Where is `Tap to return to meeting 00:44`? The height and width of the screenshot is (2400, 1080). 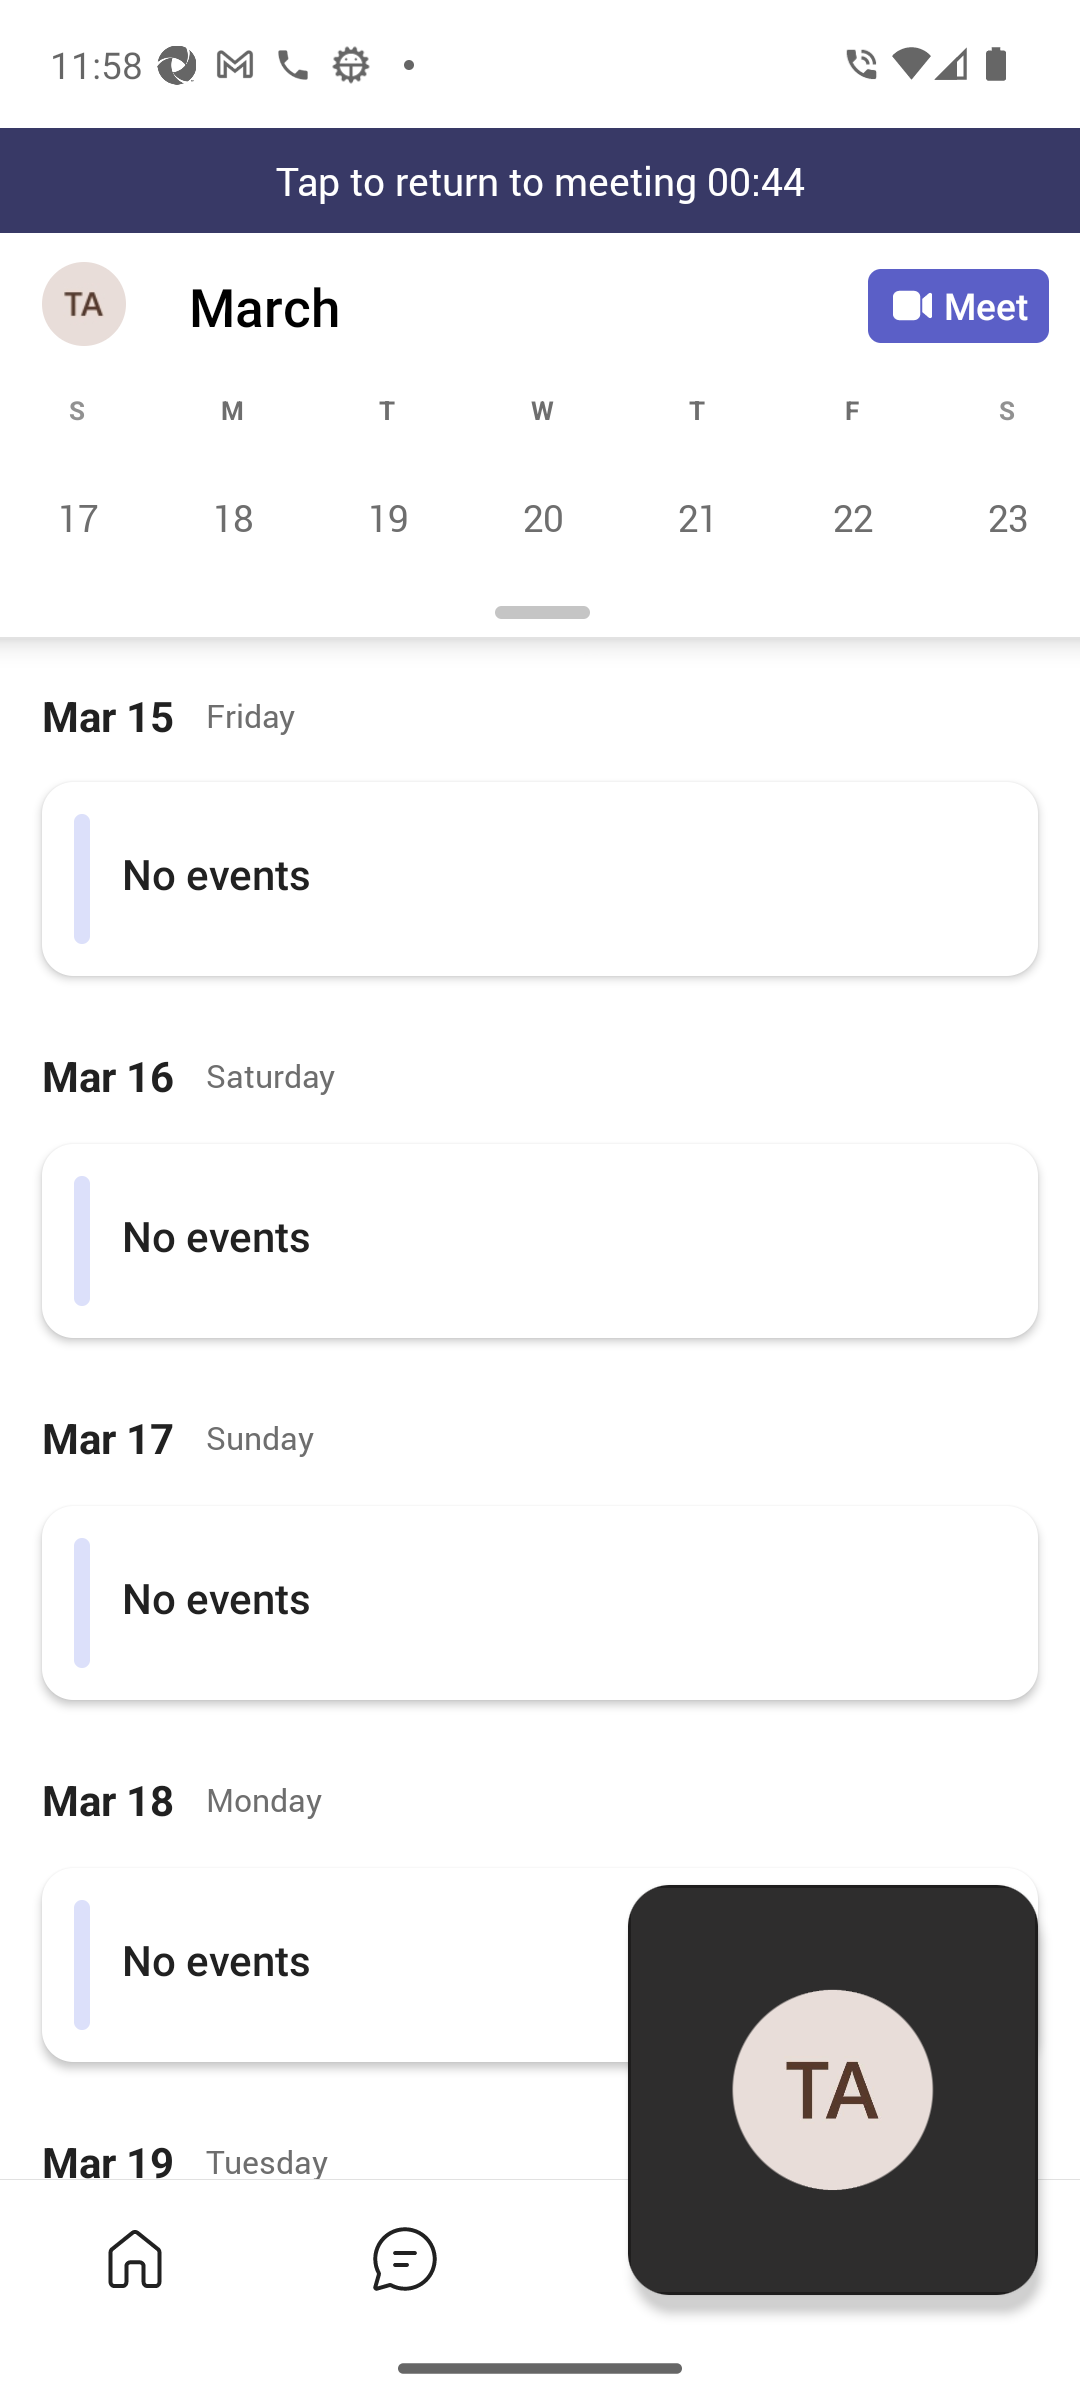
Tap to return to meeting 00:44 is located at coordinates (540, 180).